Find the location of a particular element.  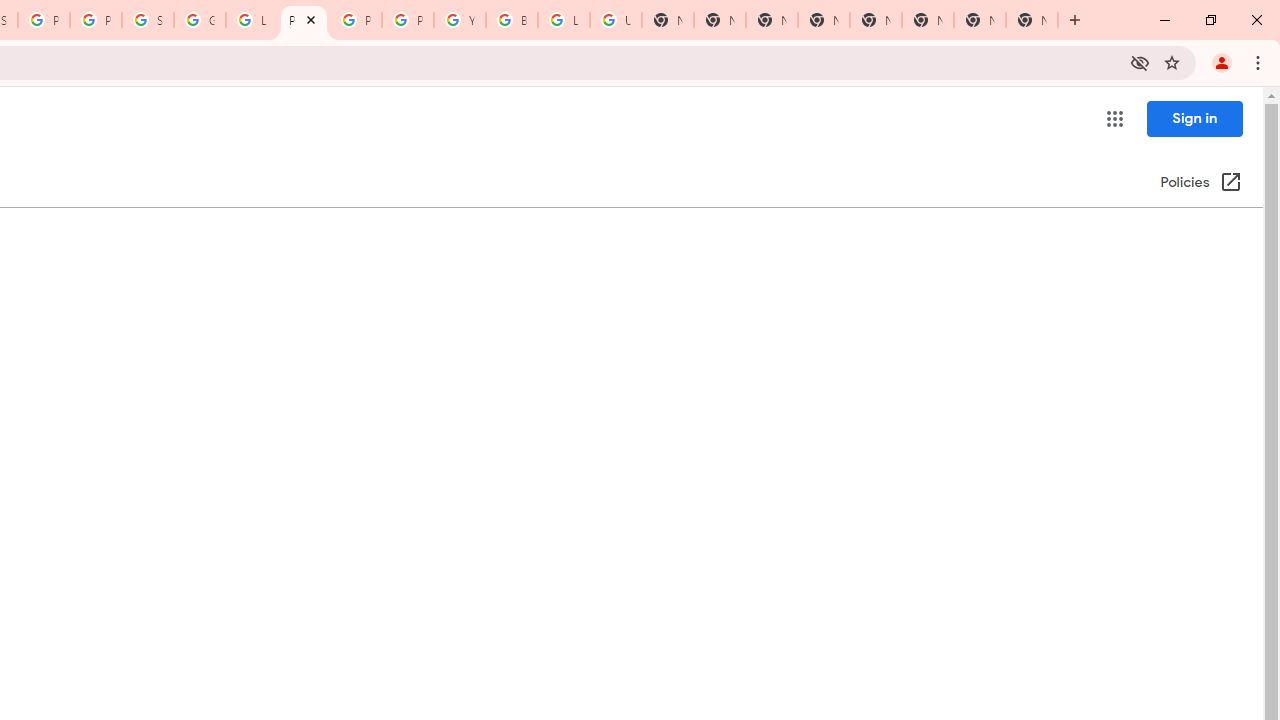

Browse Chrome as a guest - Computer - Google Chrome Help is located at coordinates (512, 20).